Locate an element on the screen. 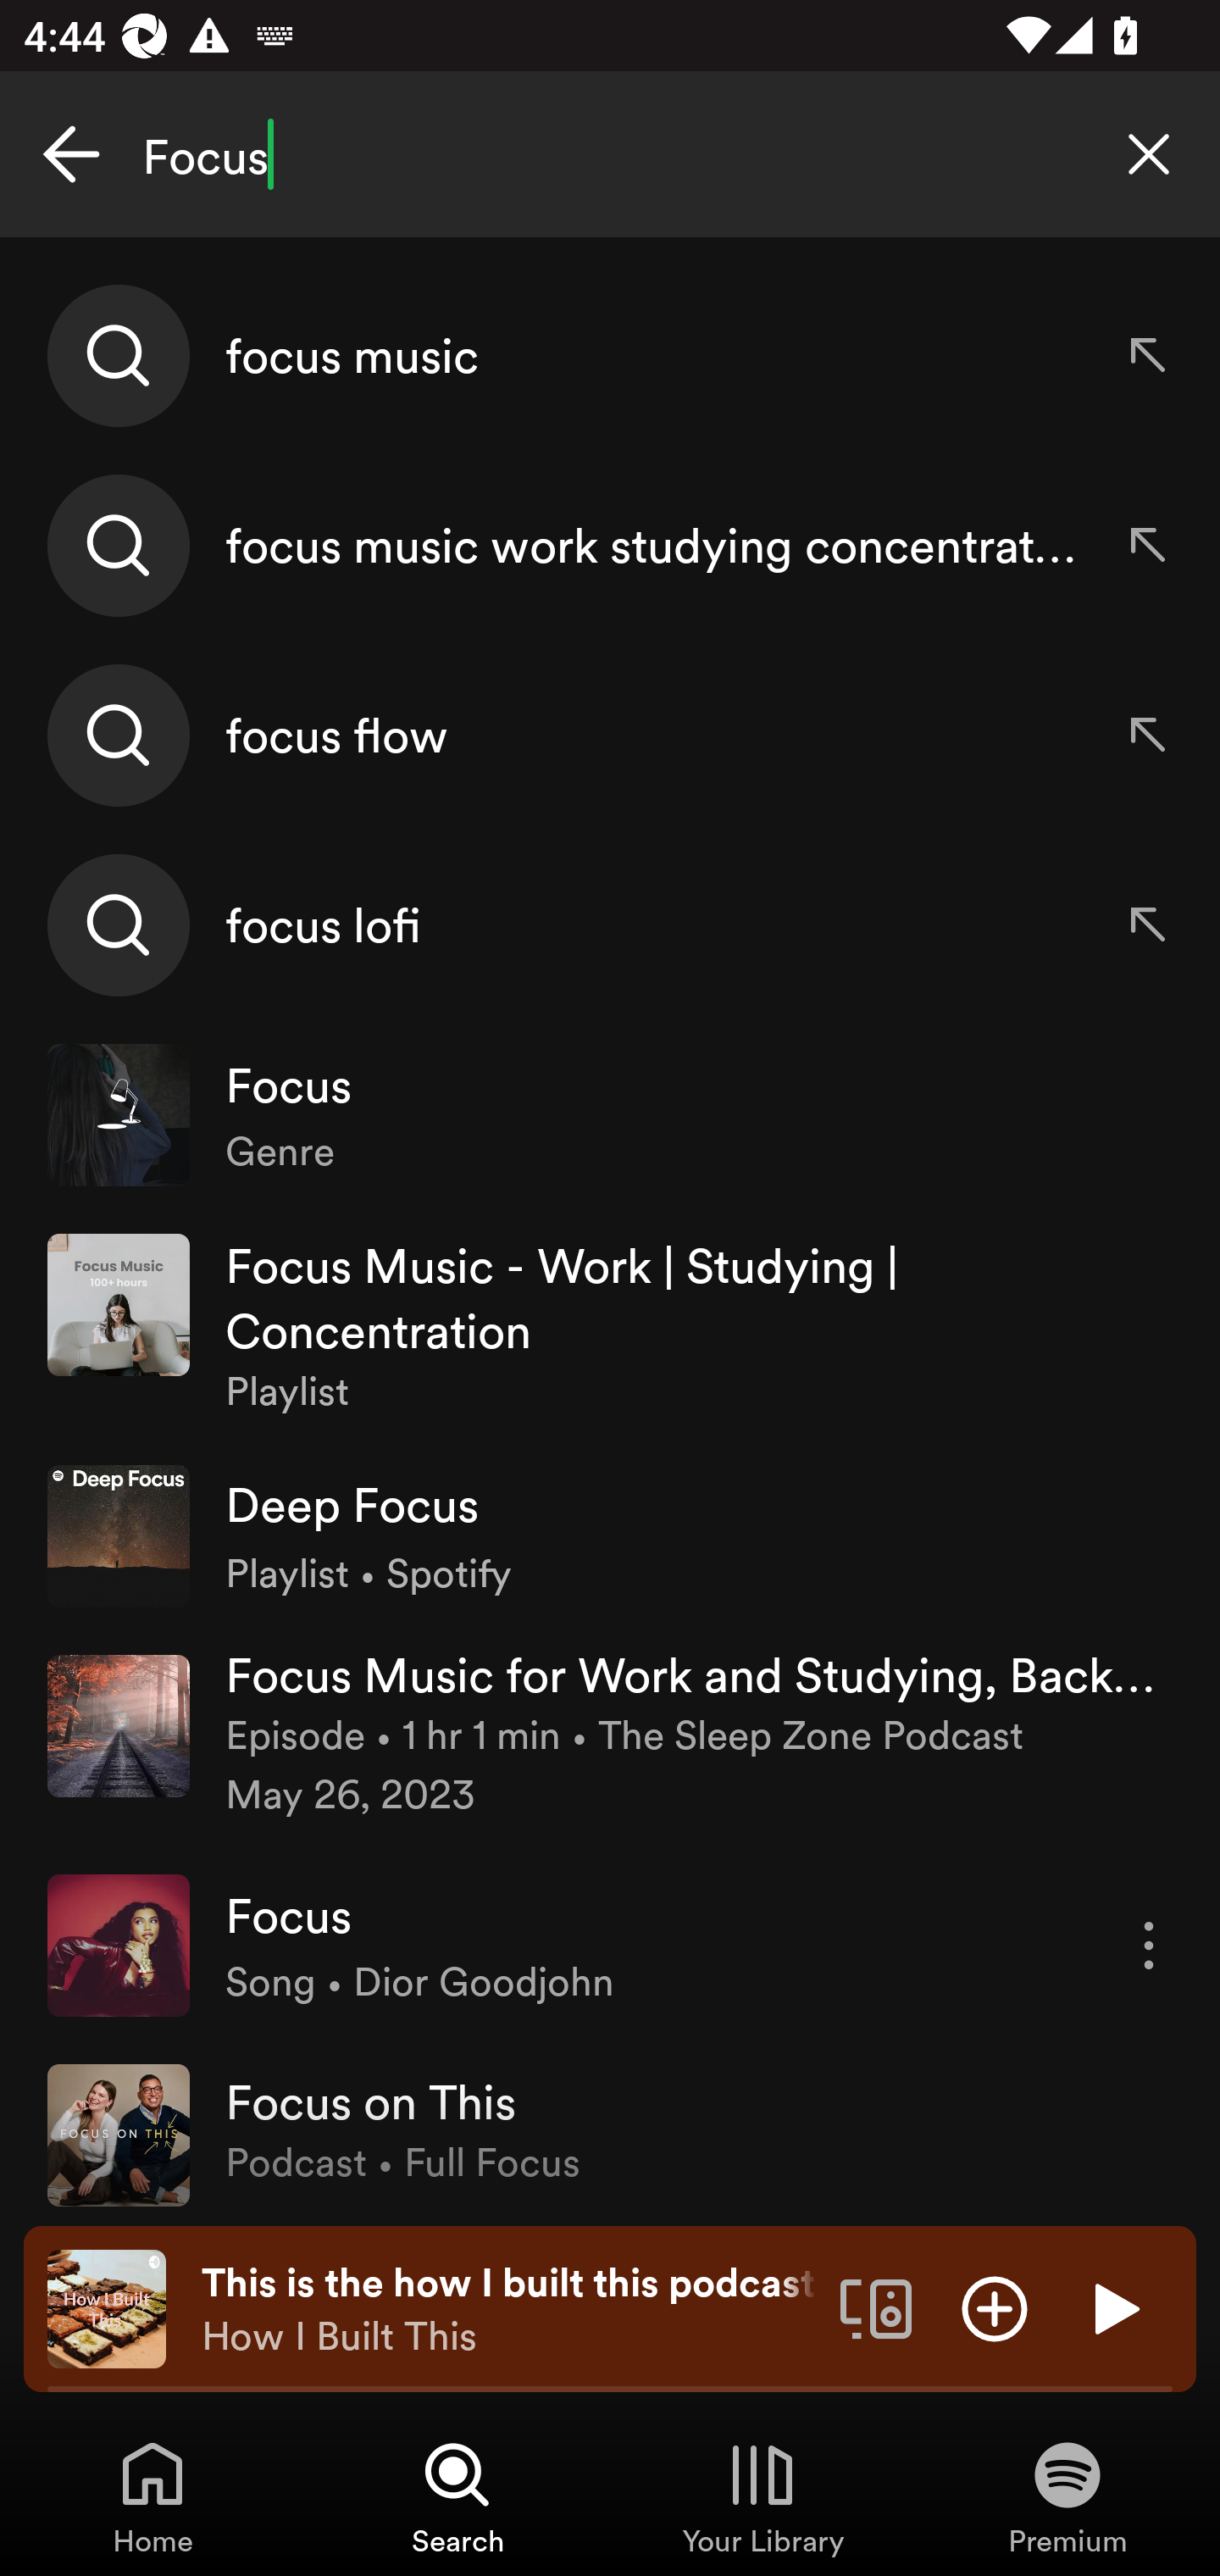  Search, Tab 2 of 4 Search Search is located at coordinates (457, 2496).